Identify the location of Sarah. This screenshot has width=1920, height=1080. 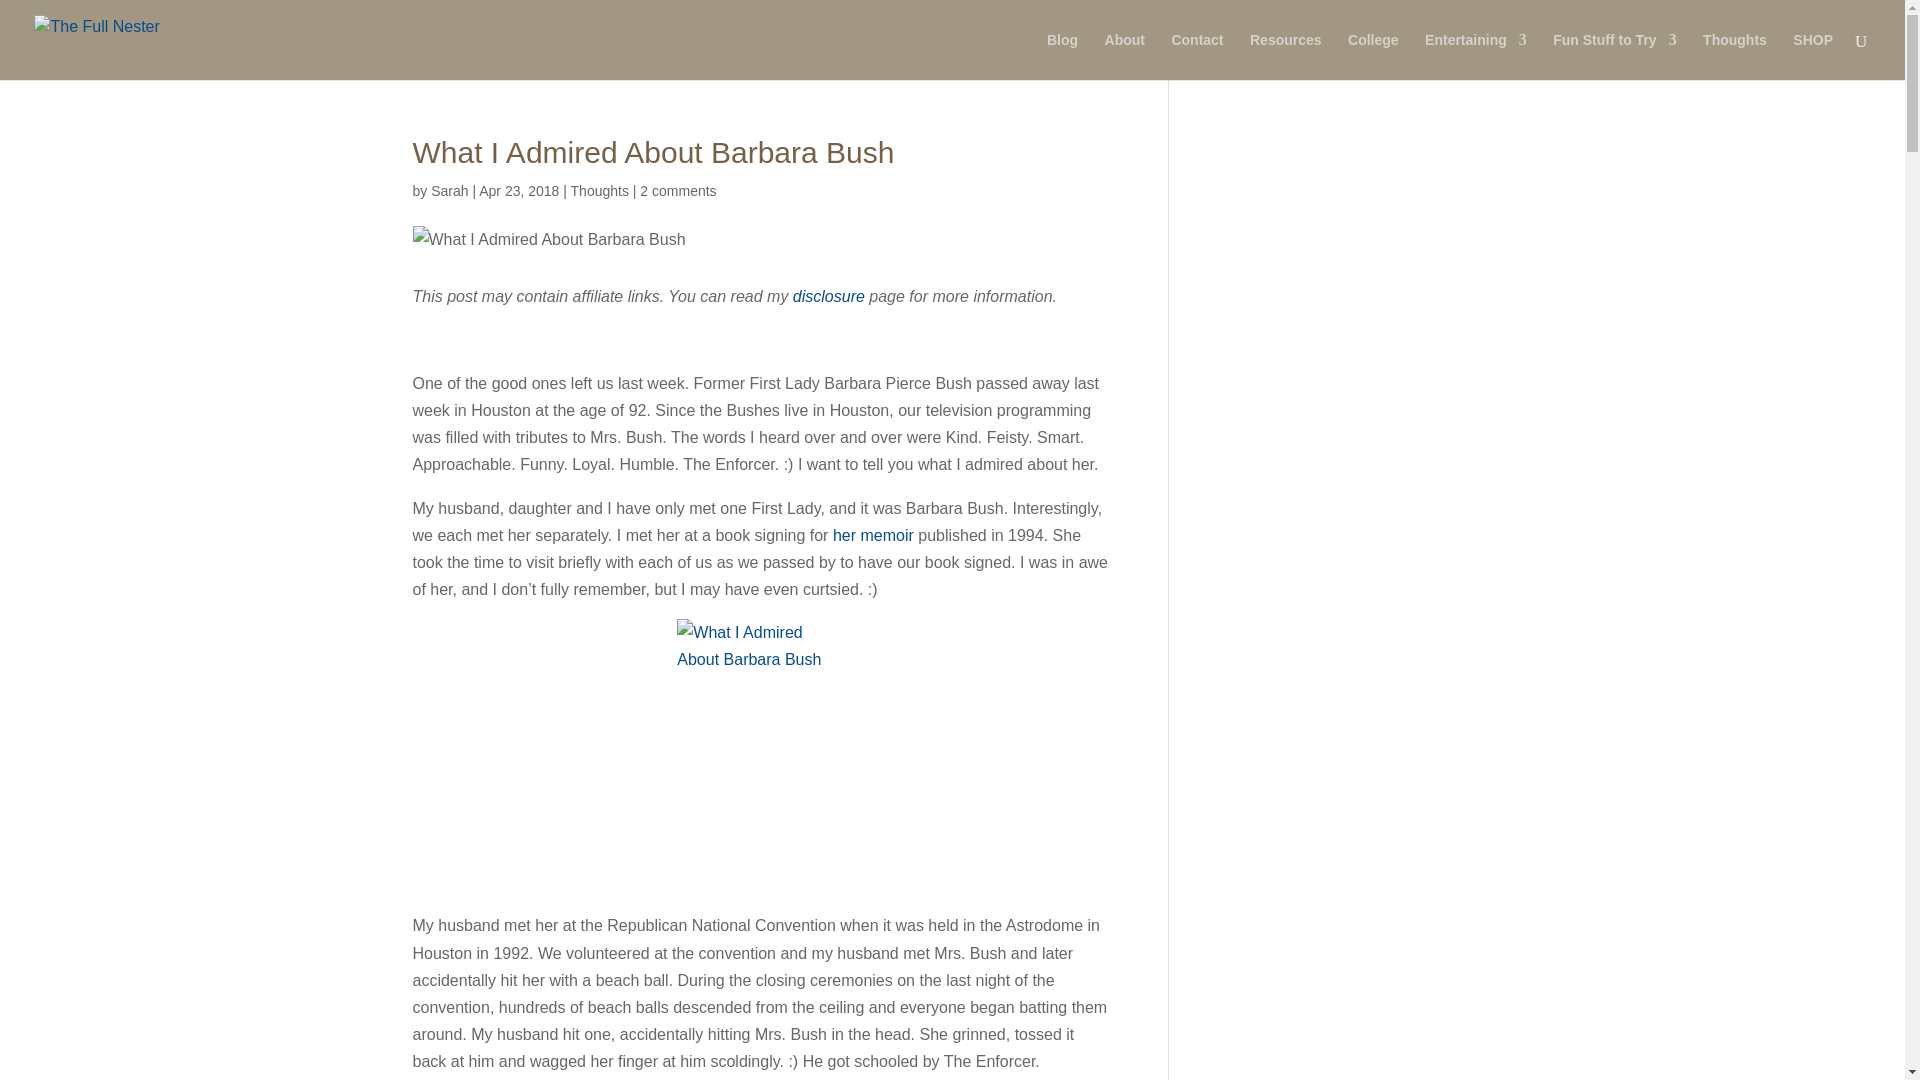
(449, 190).